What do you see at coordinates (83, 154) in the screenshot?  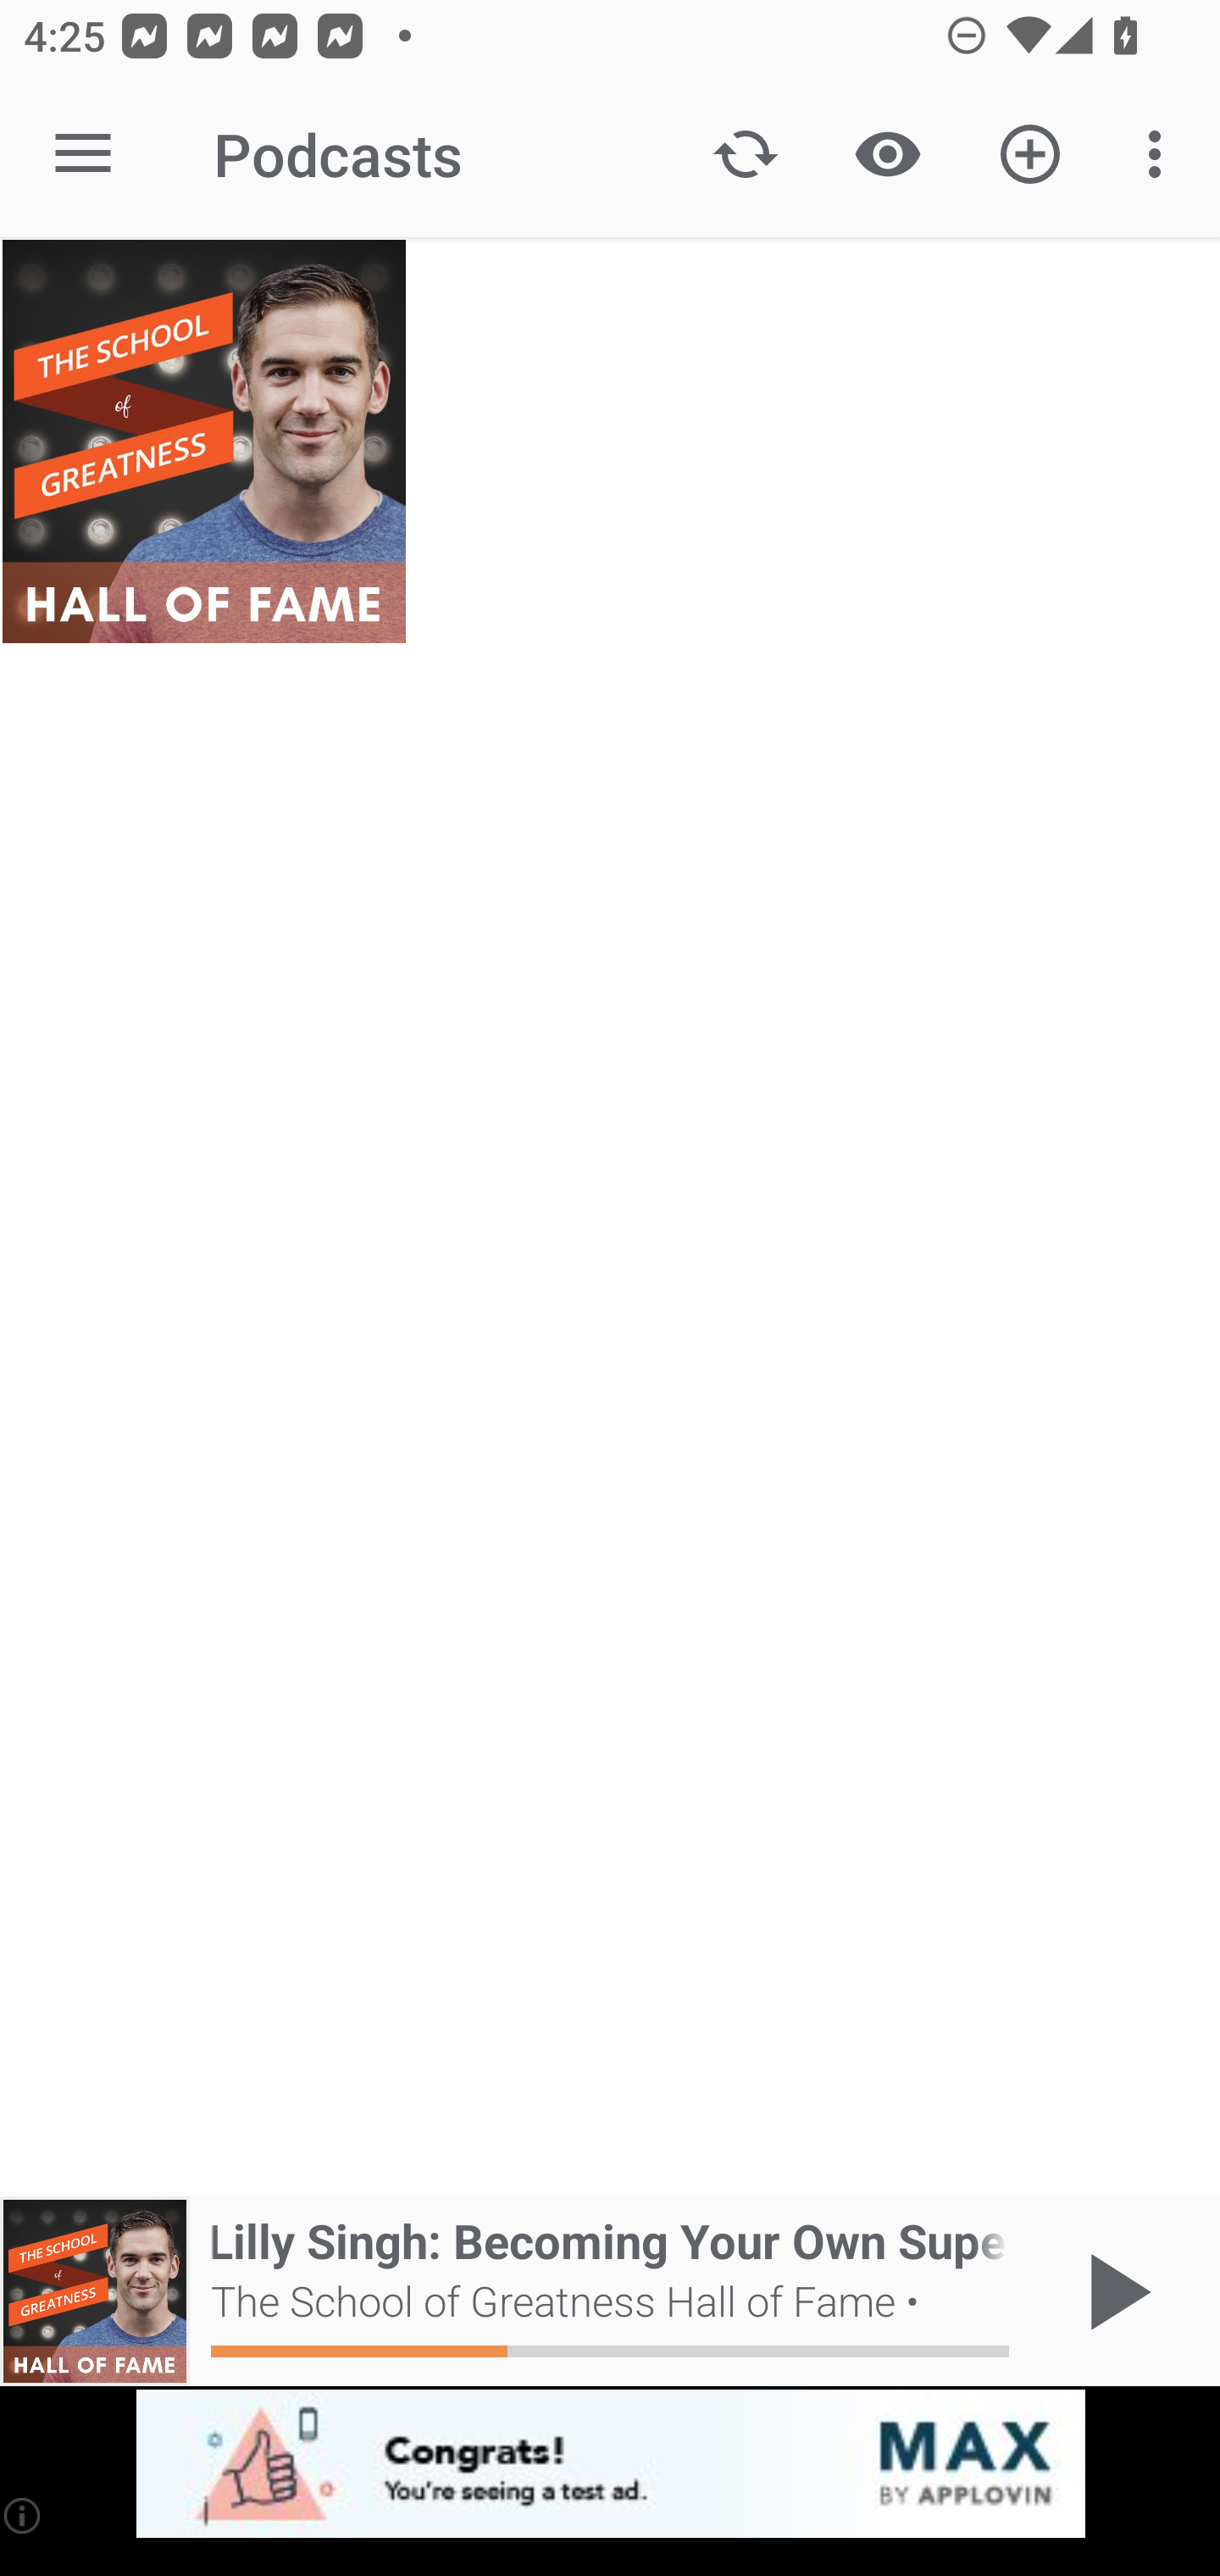 I see `Open navigation sidebar` at bounding box center [83, 154].